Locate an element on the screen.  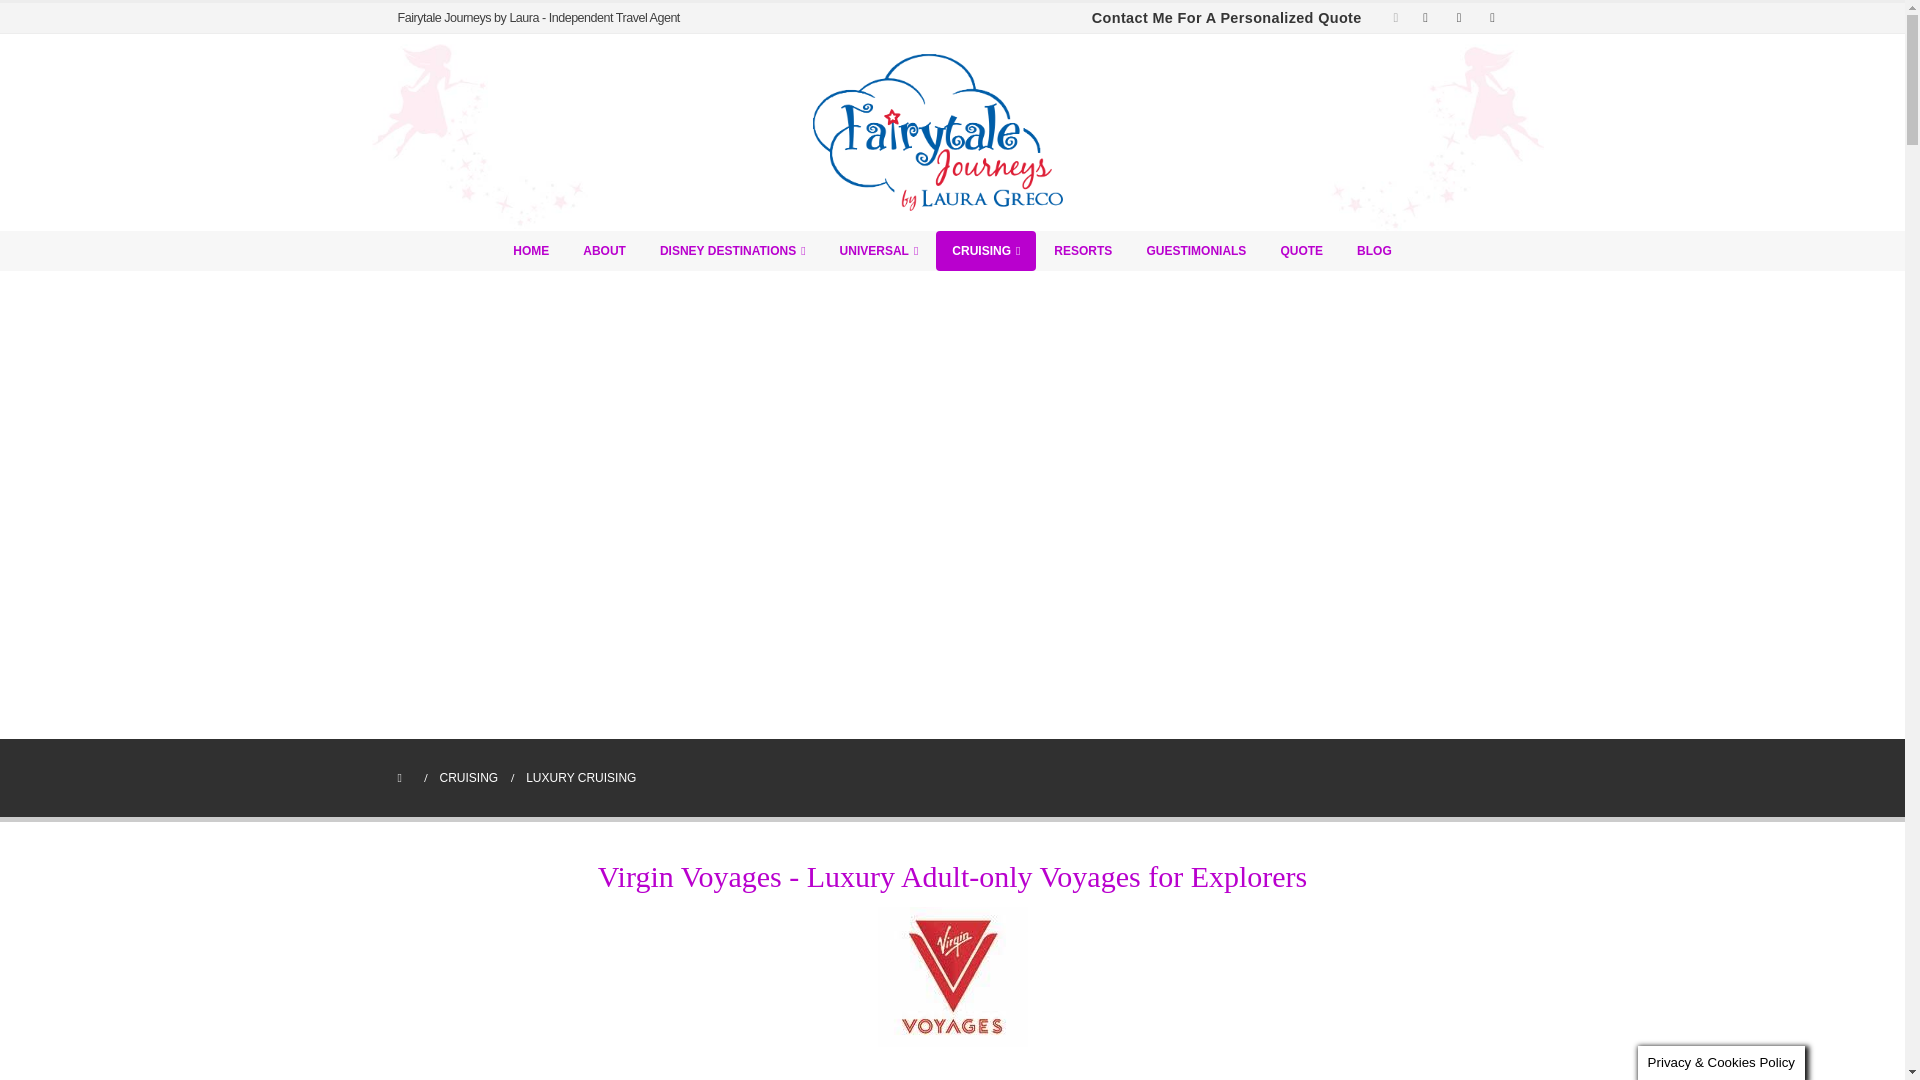
Facebook is located at coordinates (1426, 18).